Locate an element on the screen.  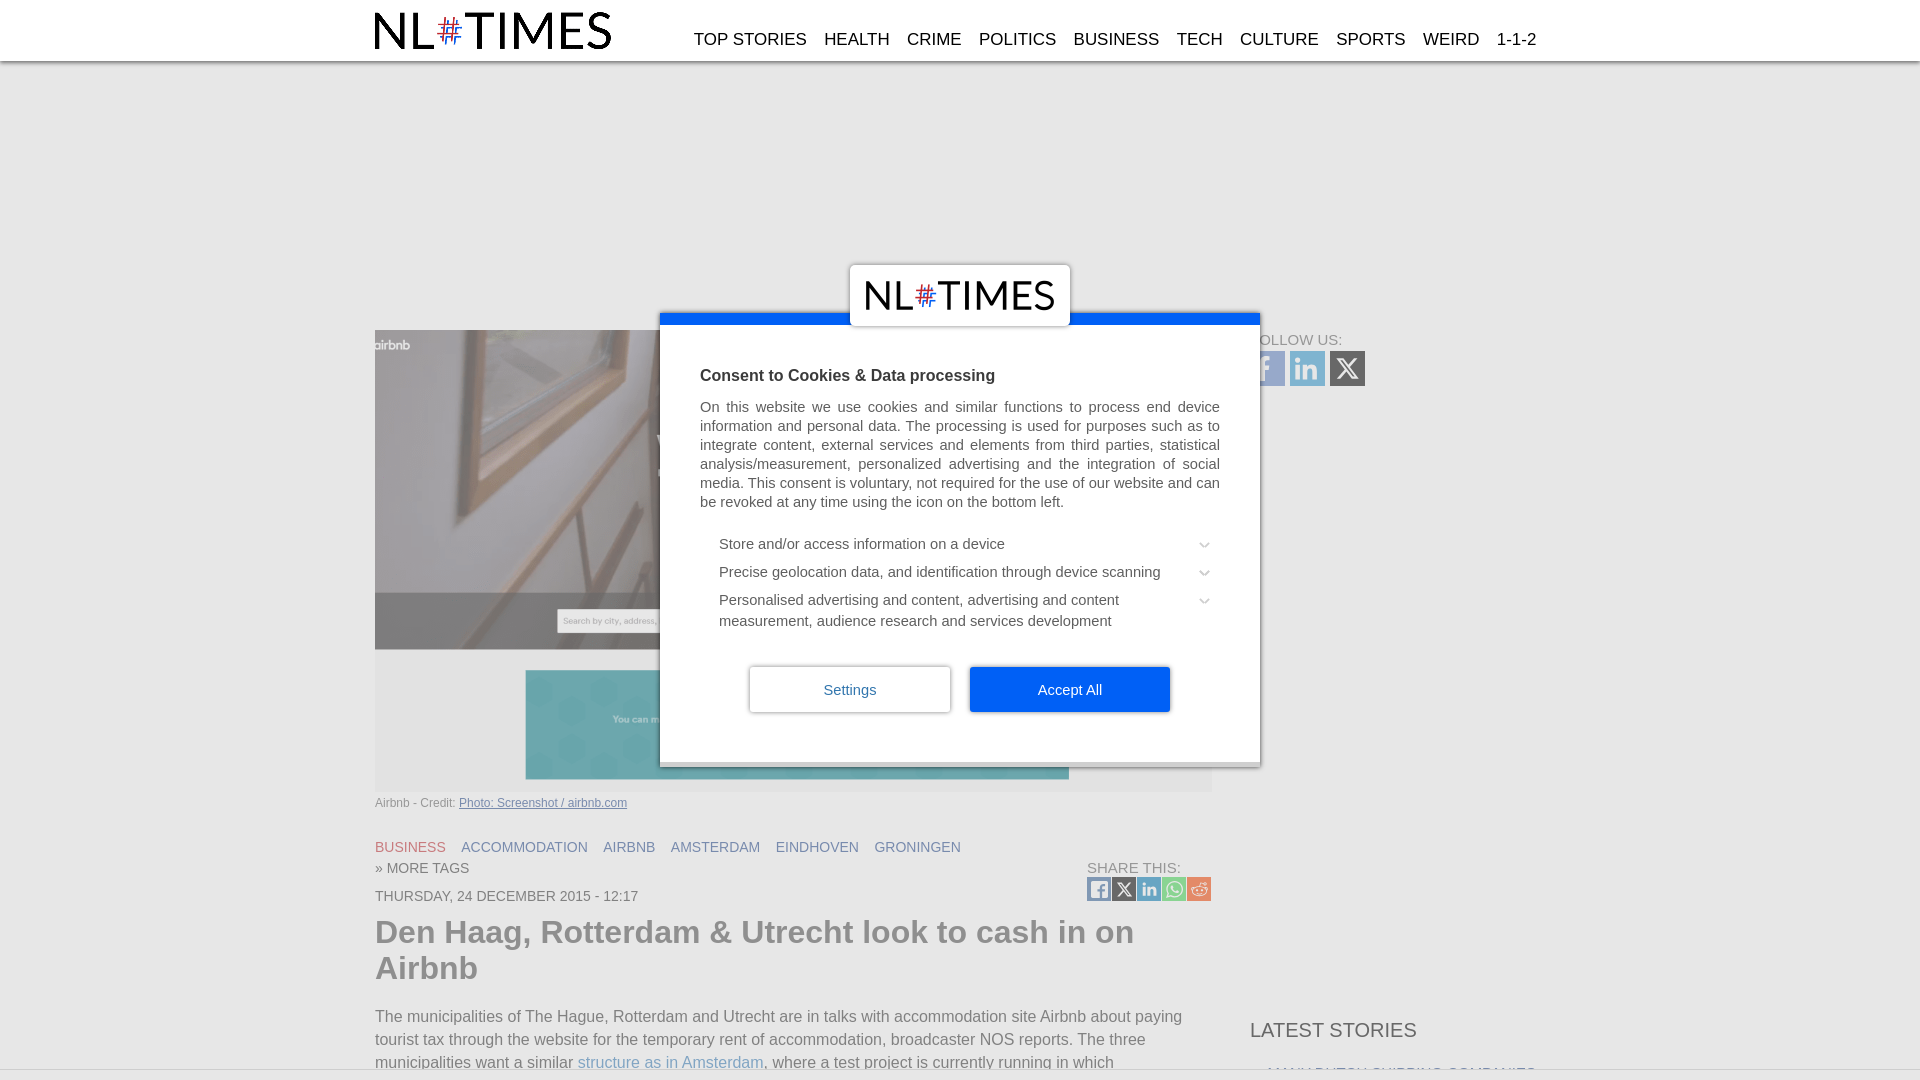
Home is located at coordinates (495, 30).